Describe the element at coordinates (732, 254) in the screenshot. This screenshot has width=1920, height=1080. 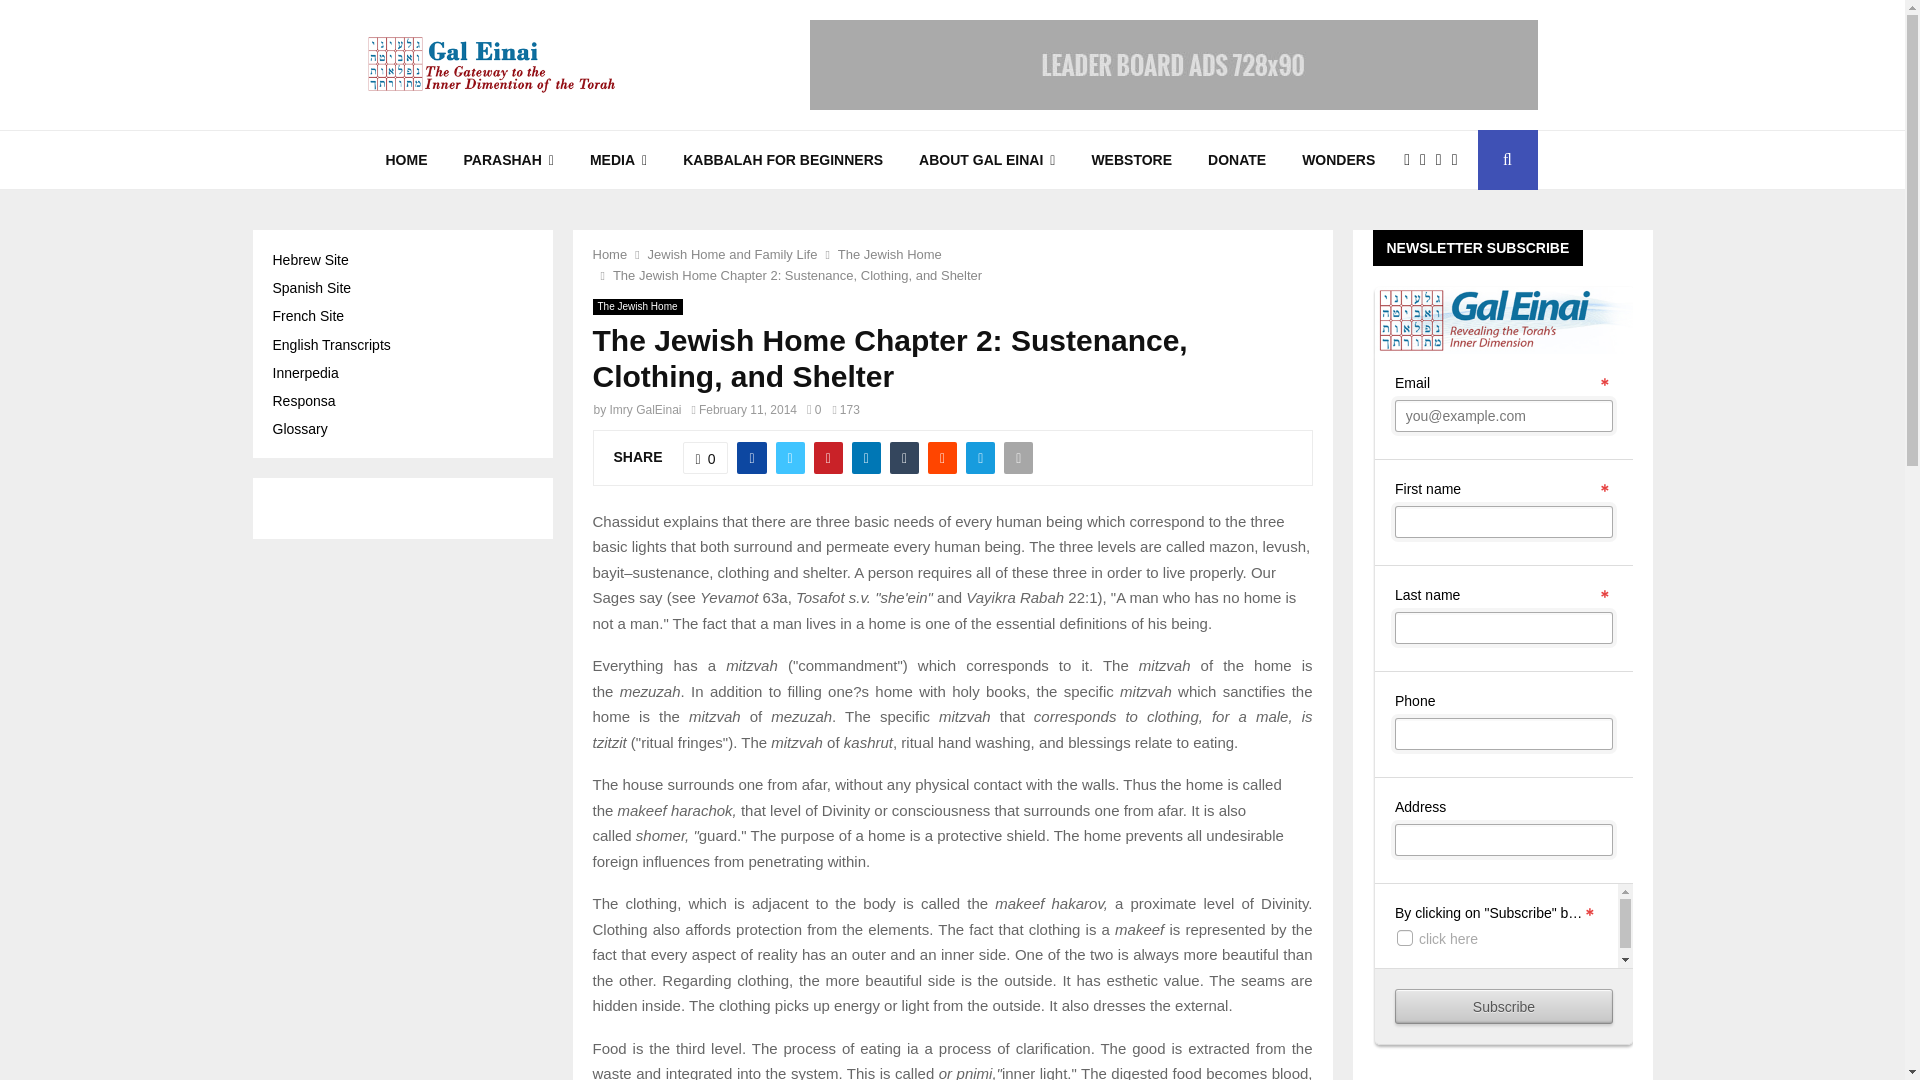
I see `Jewish Home and Family Life` at that location.